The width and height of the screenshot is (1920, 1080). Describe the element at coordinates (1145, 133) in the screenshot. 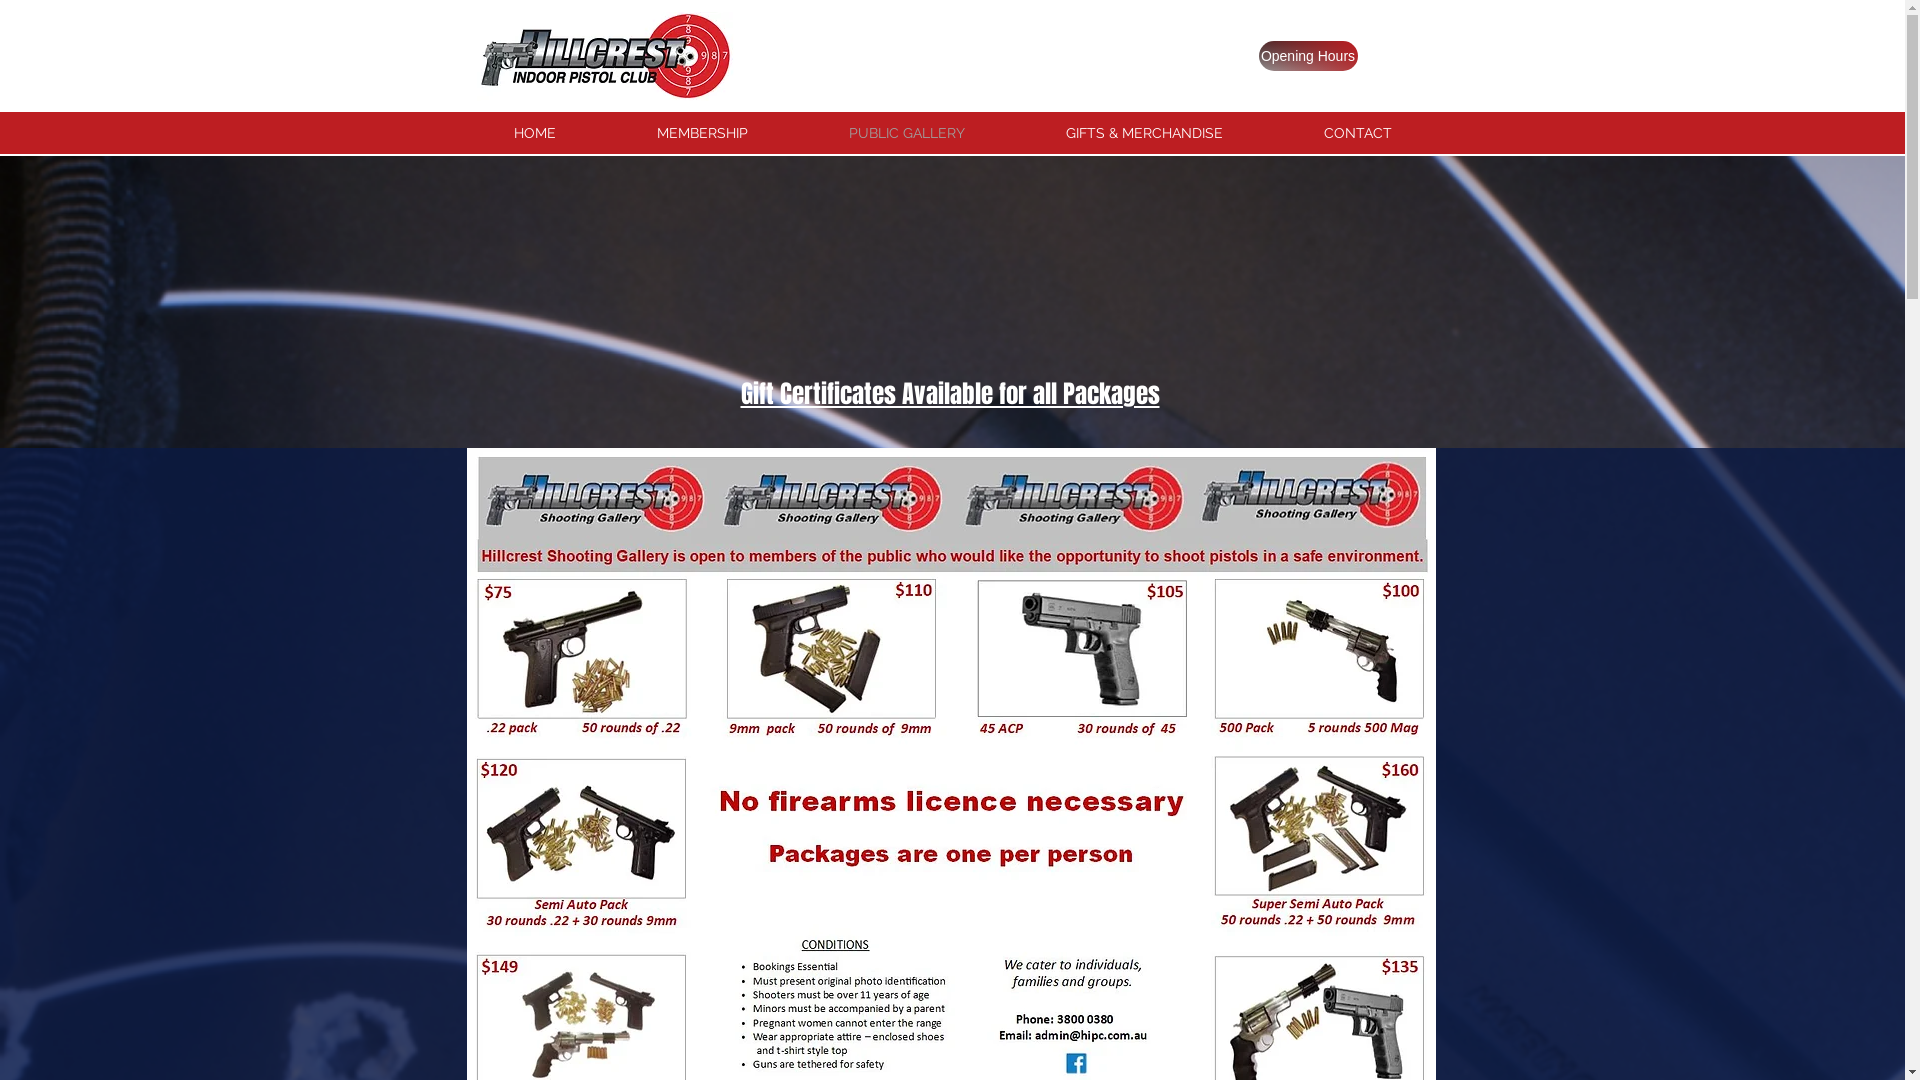

I see `GIFTS & MERCHANDISE` at that location.